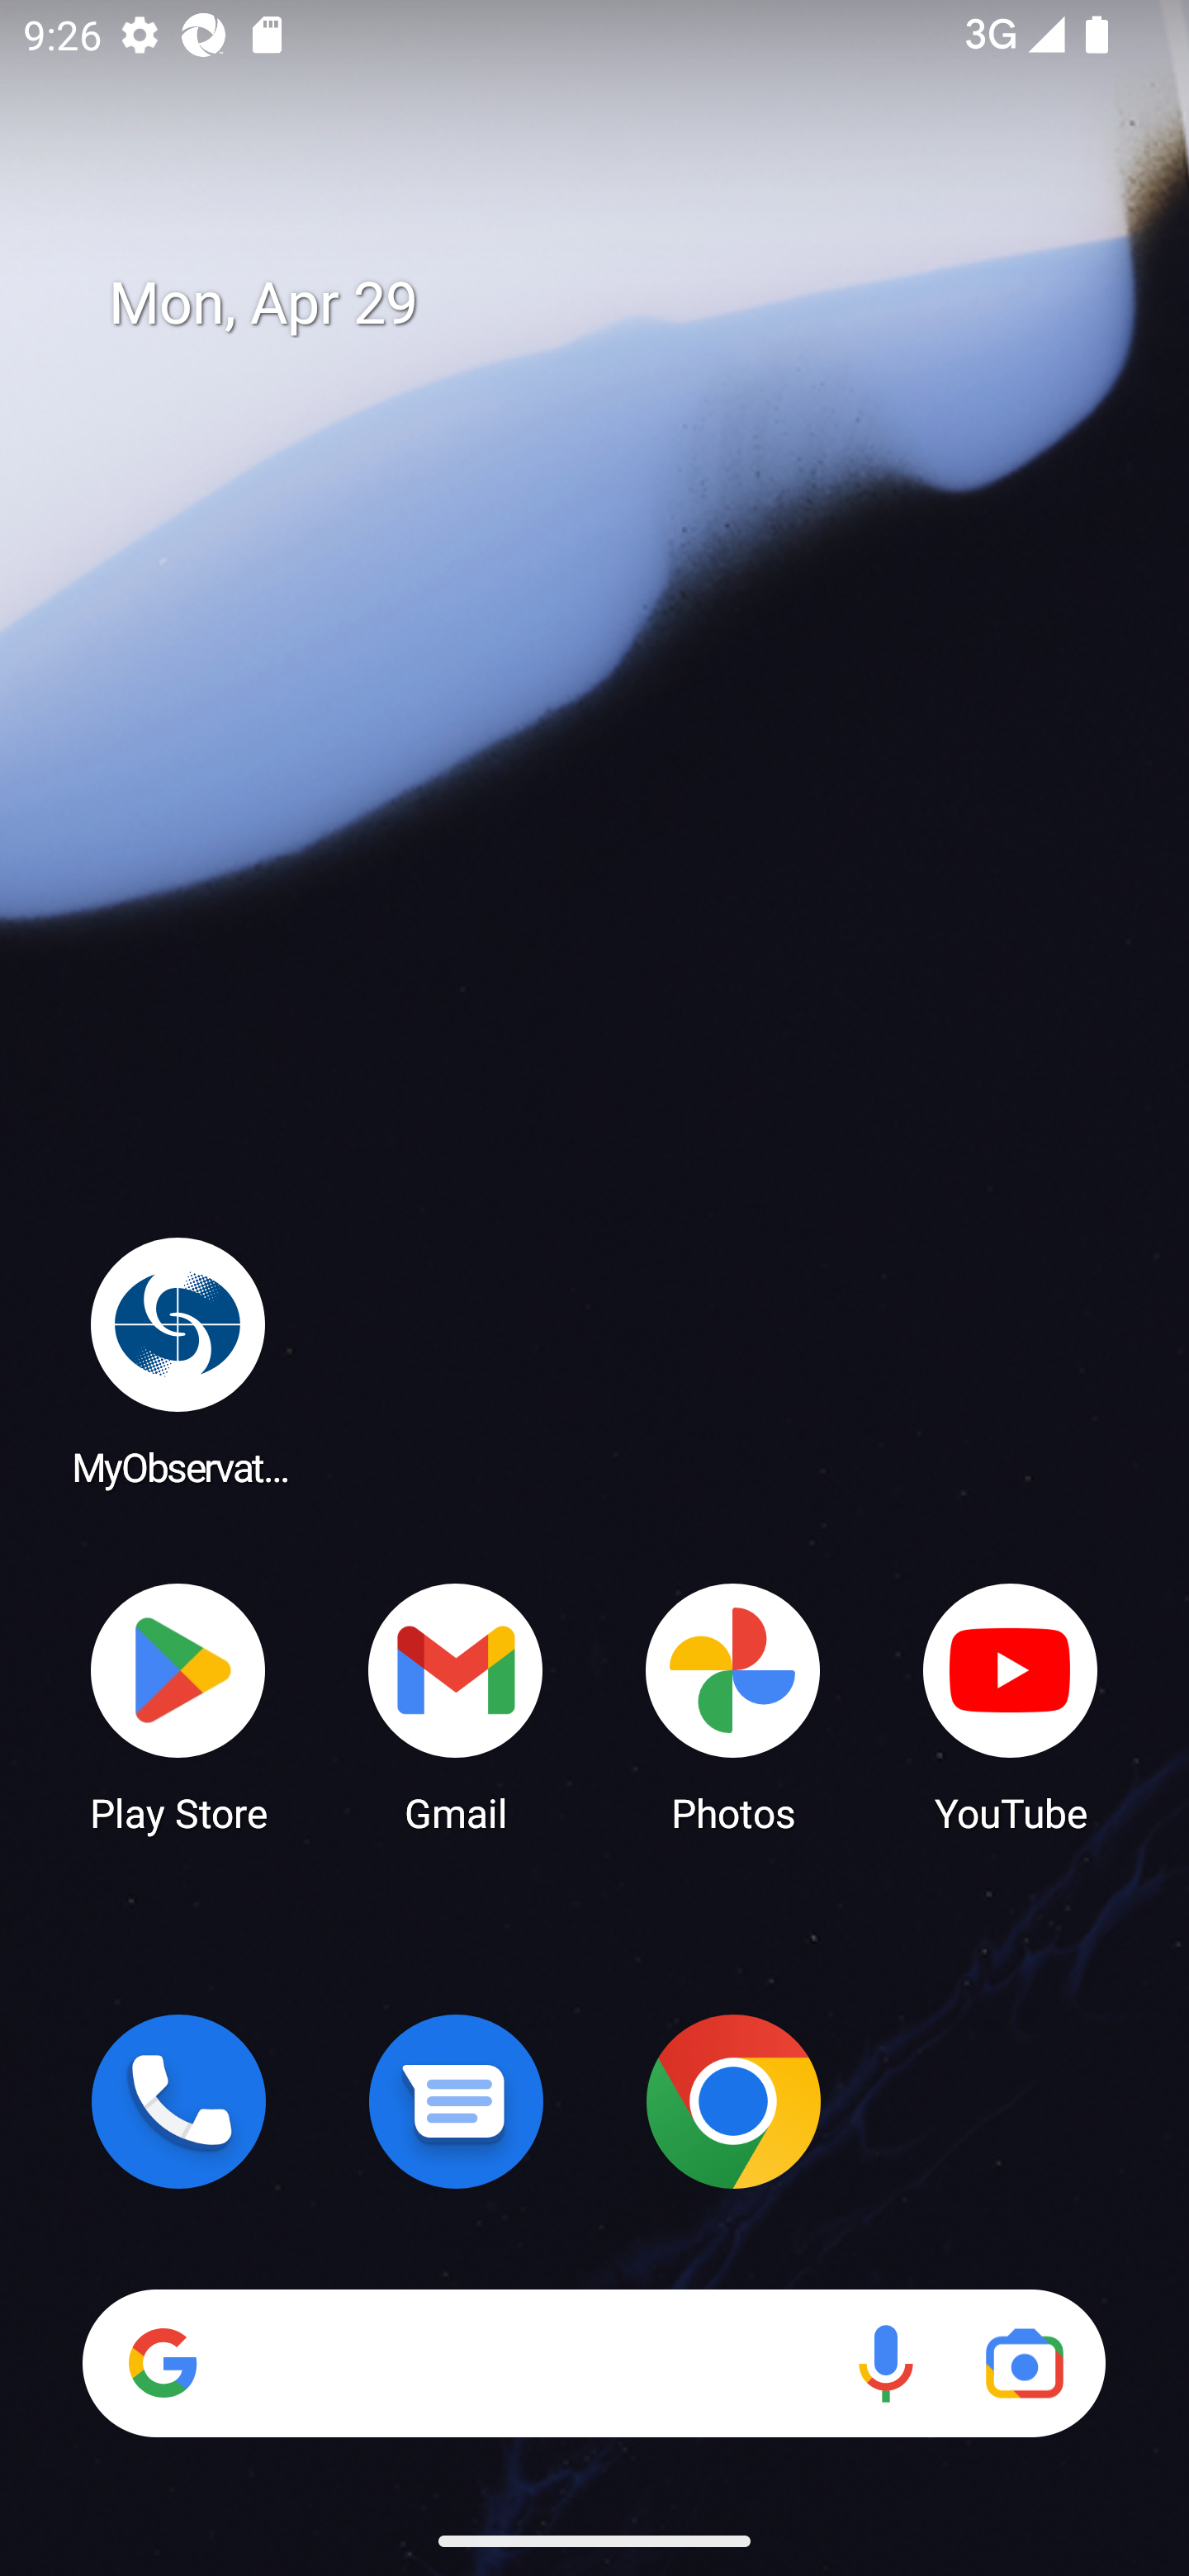 Image resolution: width=1189 pixels, height=2576 pixels. Describe the element at coordinates (1011, 1706) in the screenshot. I see `YouTube` at that location.